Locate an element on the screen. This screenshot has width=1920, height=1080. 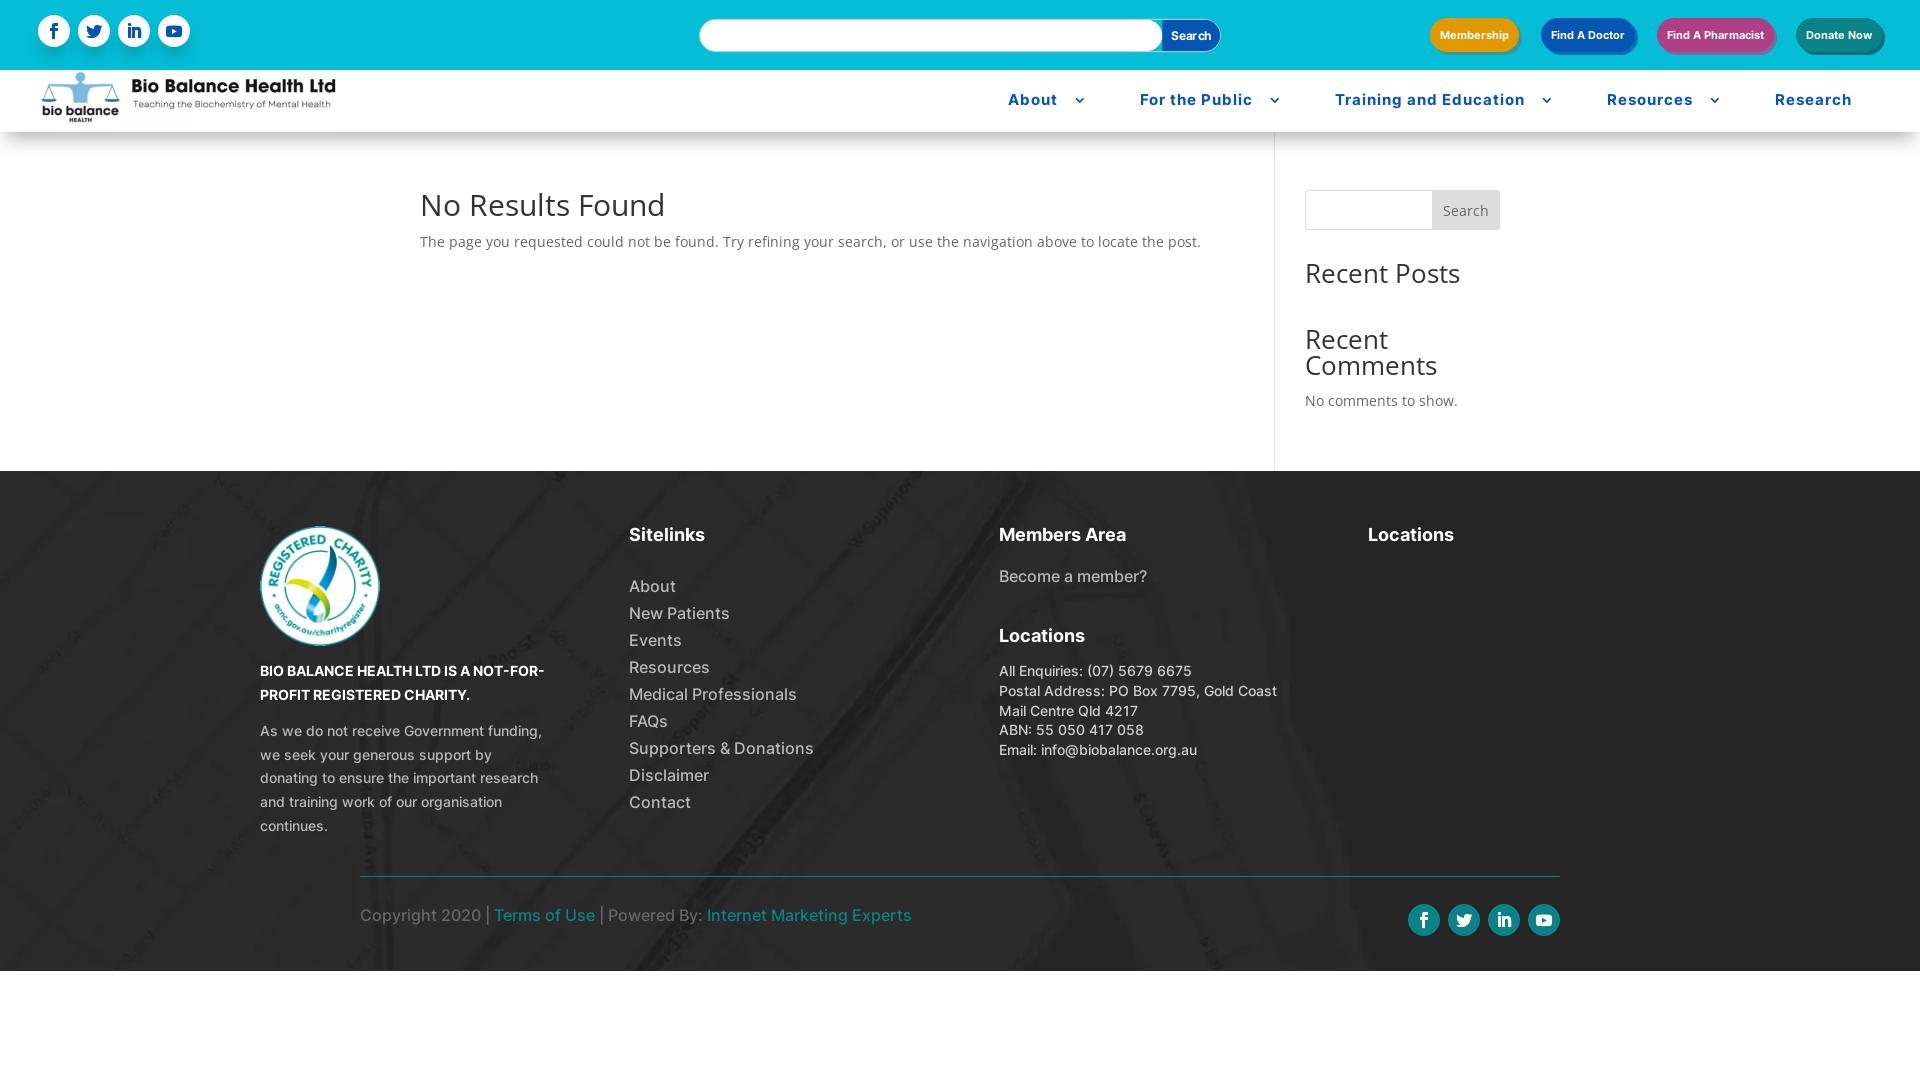
charity is located at coordinates (320, 586).